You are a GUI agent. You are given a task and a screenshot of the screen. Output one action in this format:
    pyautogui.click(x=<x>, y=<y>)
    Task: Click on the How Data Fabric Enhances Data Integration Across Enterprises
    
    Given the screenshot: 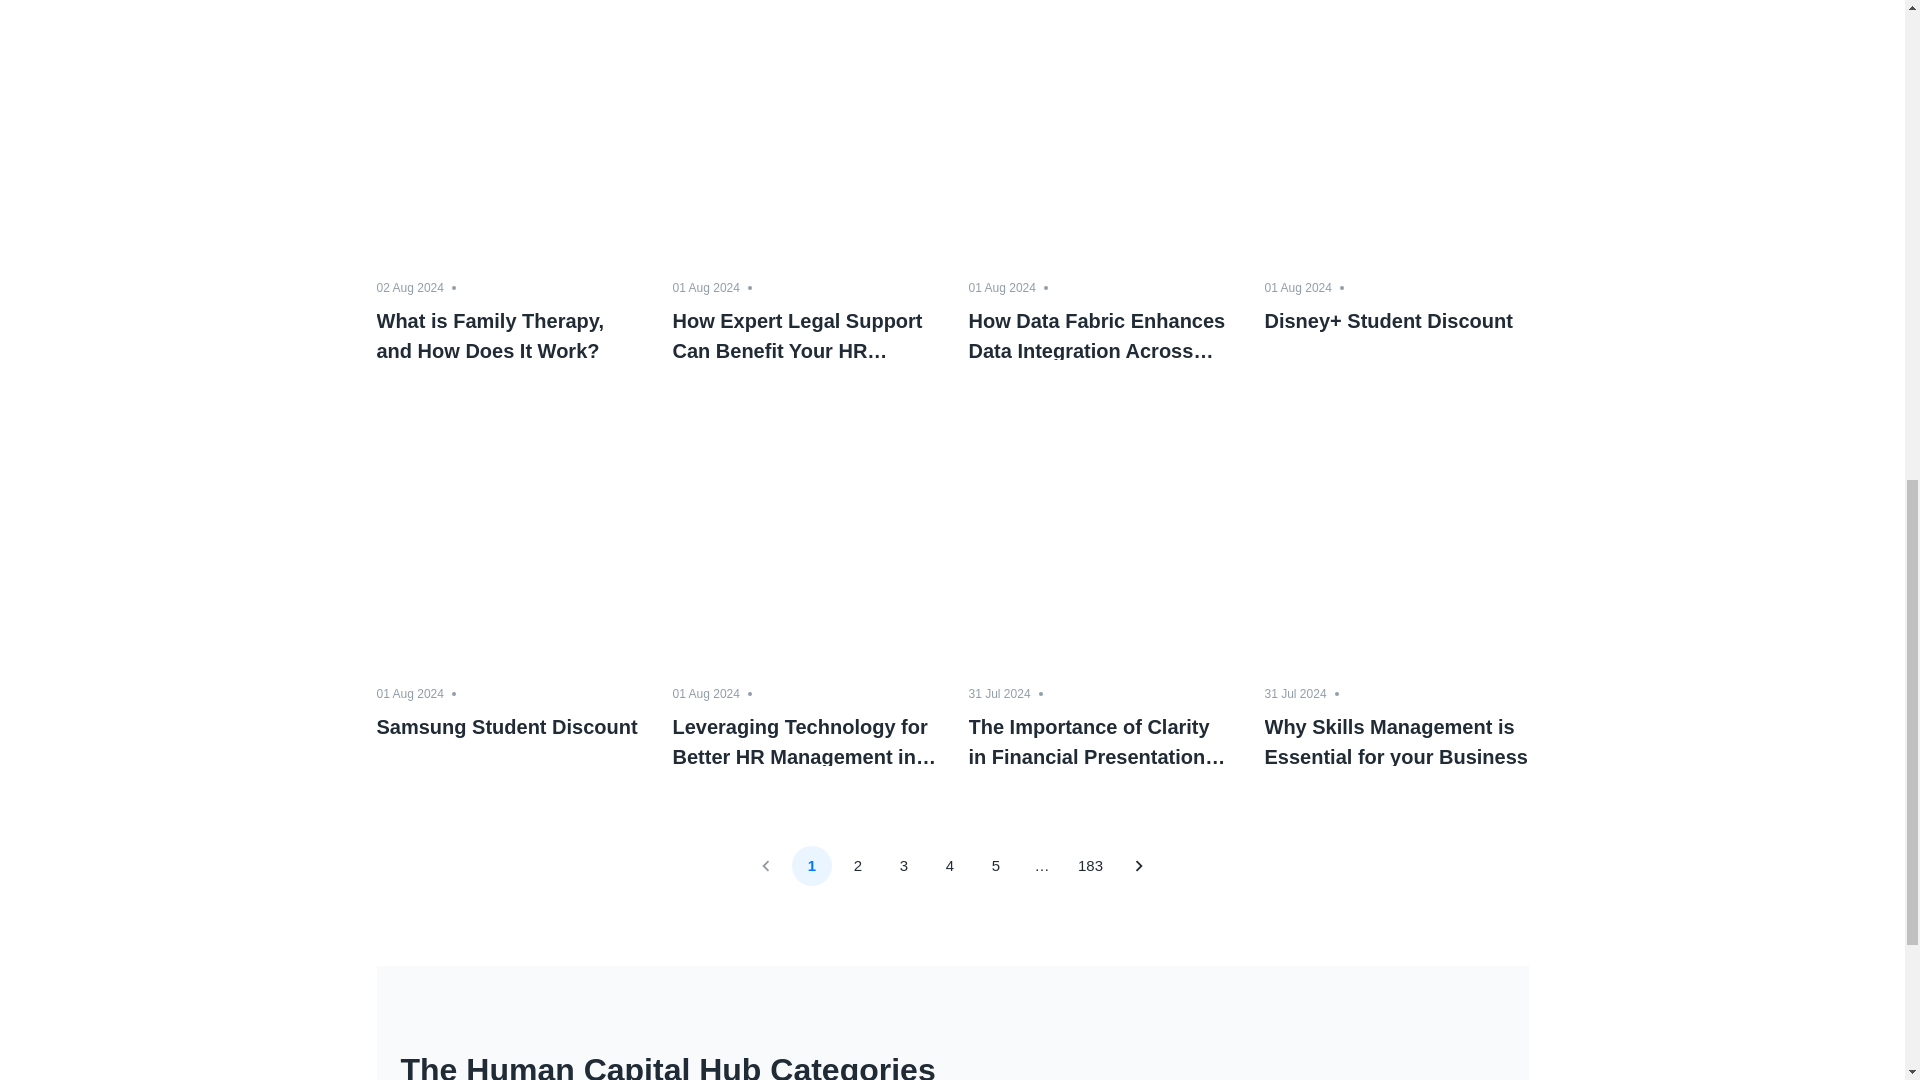 What is the action you would take?
    pyautogui.click(x=1100, y=332)
    